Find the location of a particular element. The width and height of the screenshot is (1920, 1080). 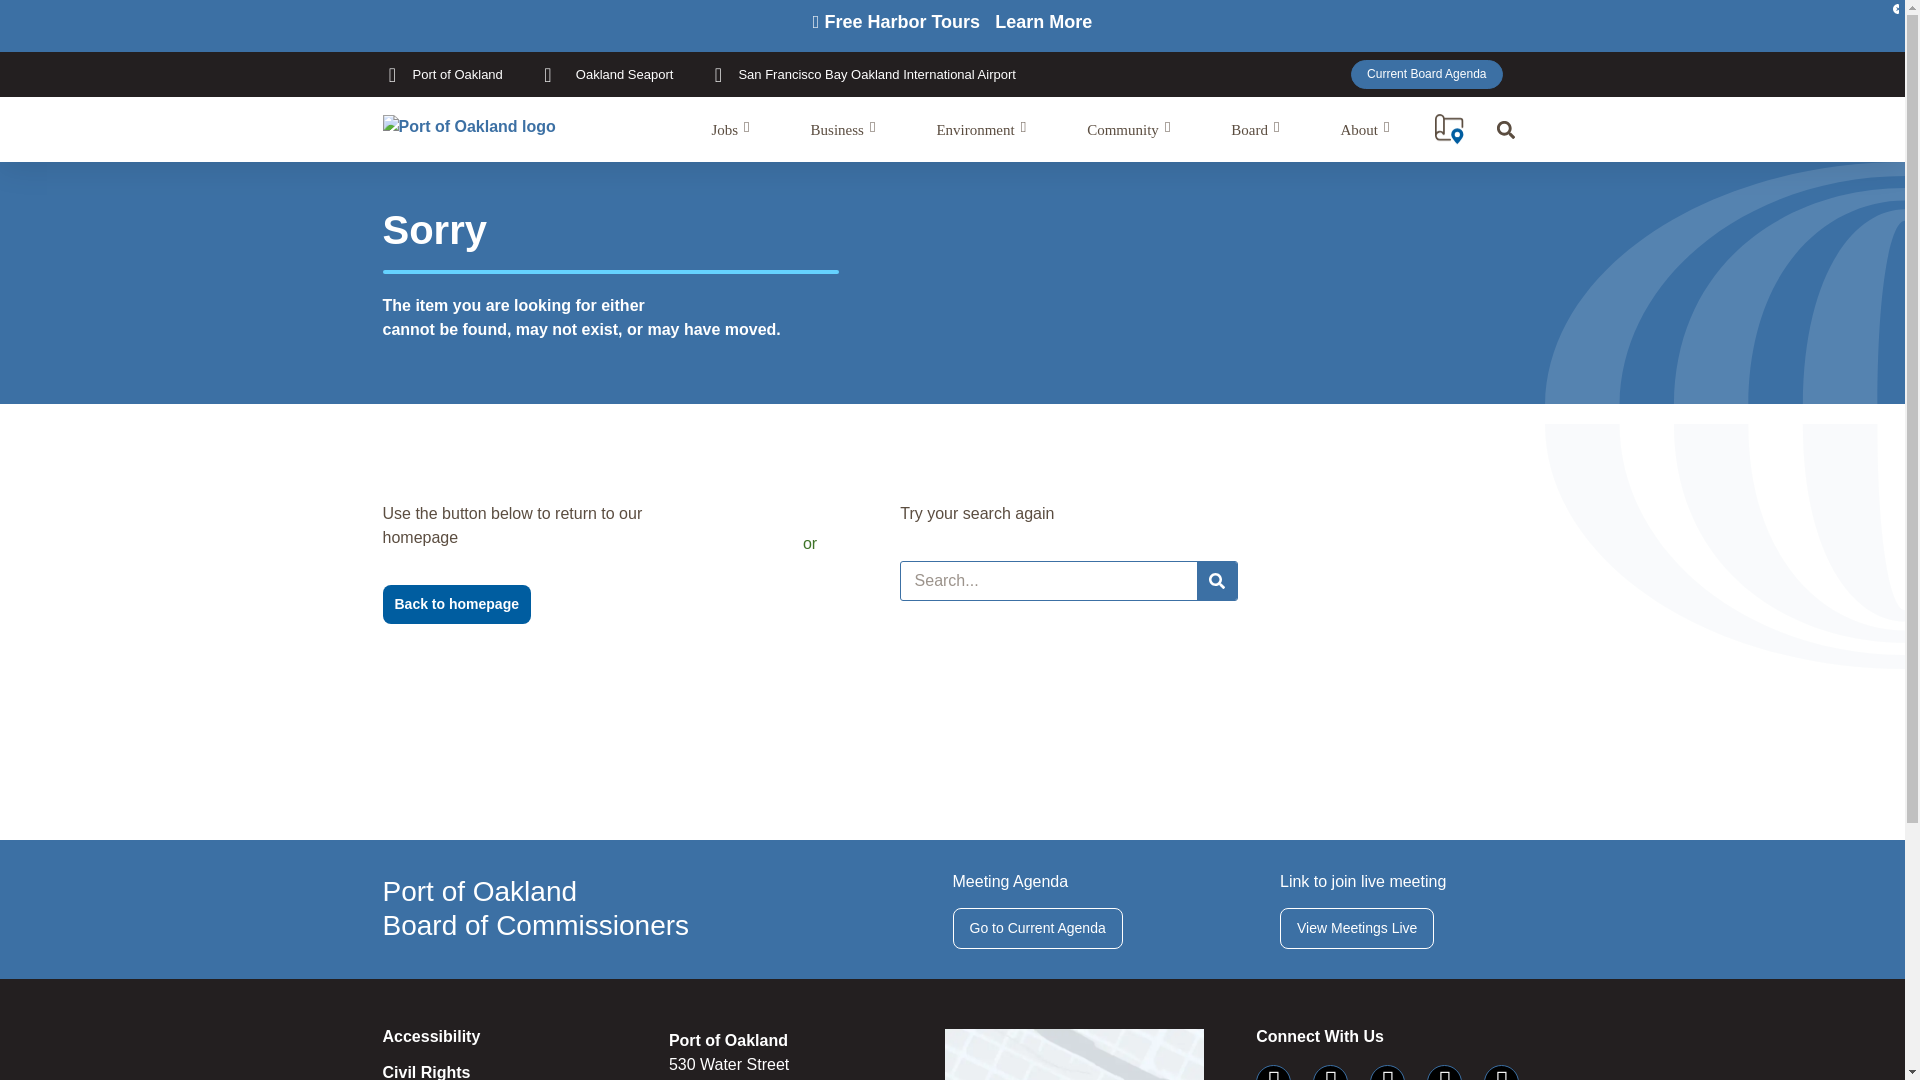

Current Board Agenda is located at coordinates (1426, 74).